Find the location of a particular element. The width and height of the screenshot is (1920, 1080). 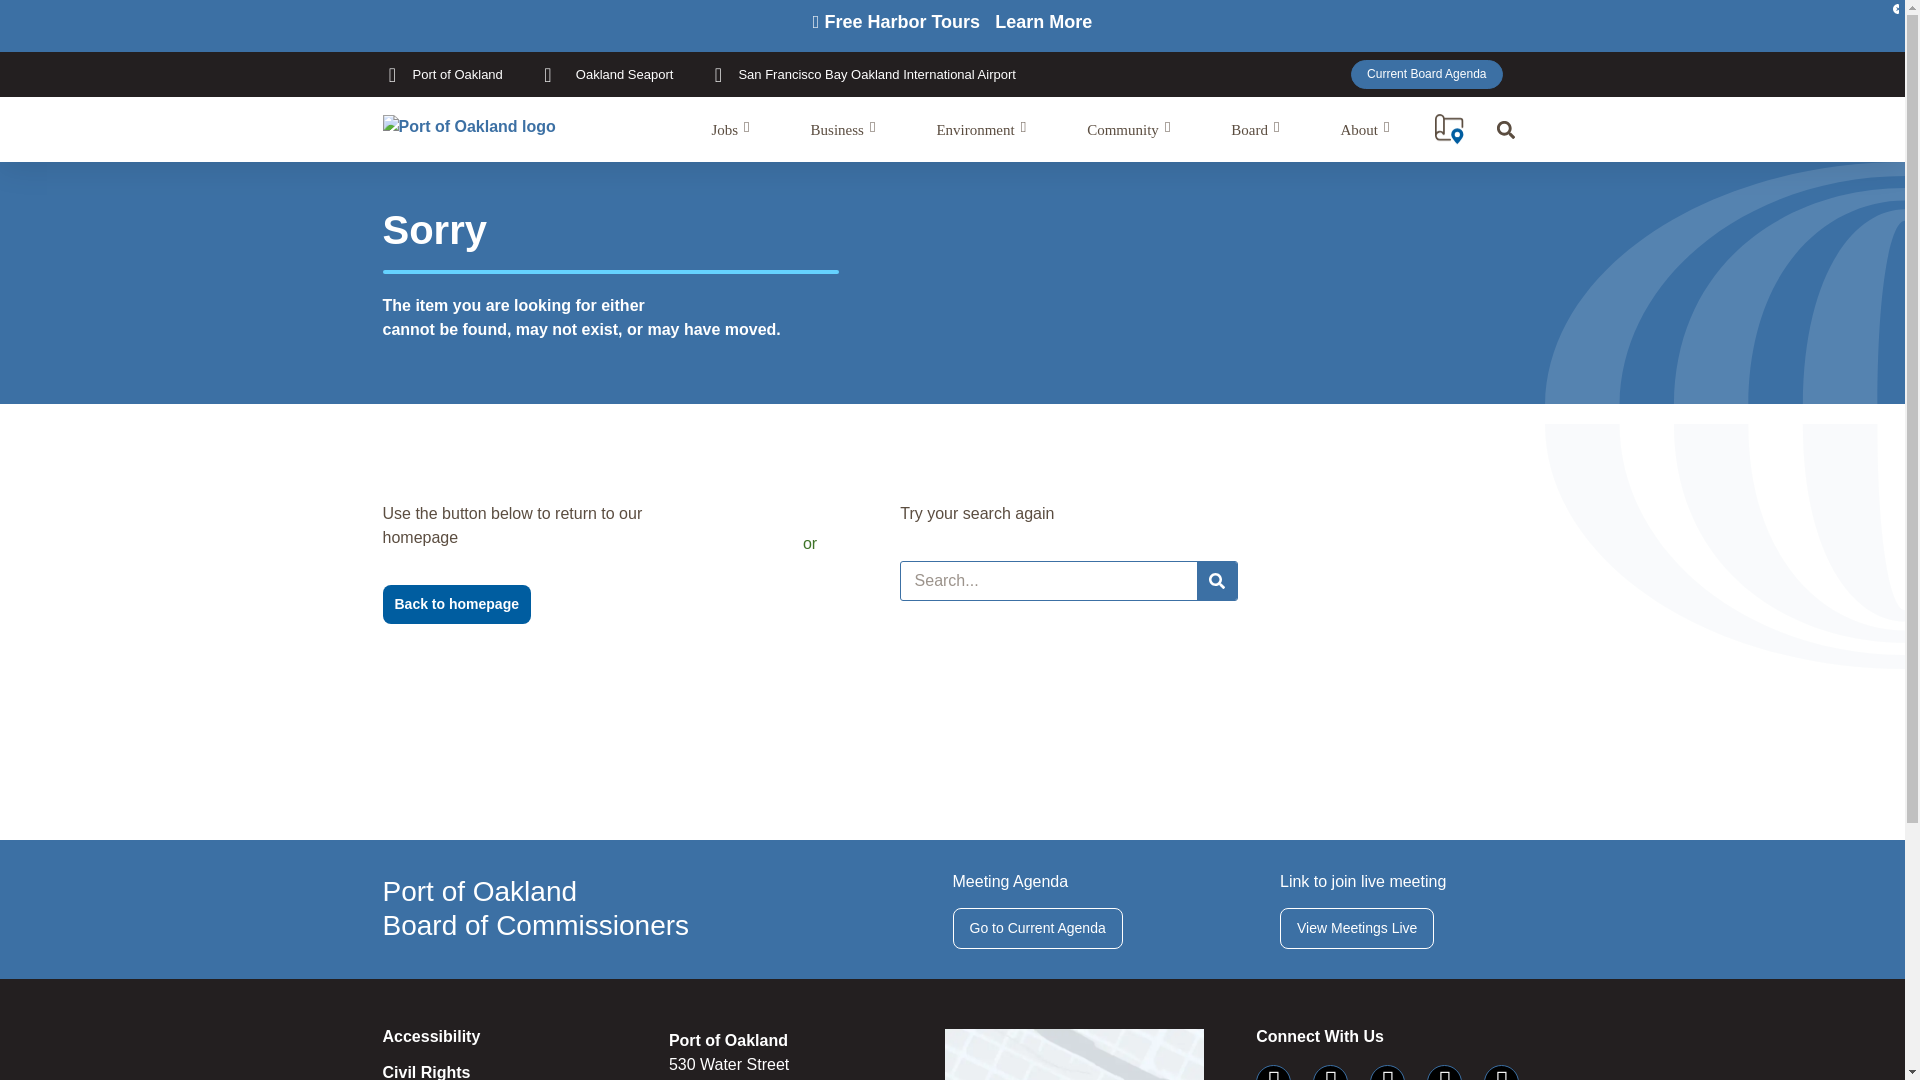

Current Board Agenda is located at coordinates (1426, 74).